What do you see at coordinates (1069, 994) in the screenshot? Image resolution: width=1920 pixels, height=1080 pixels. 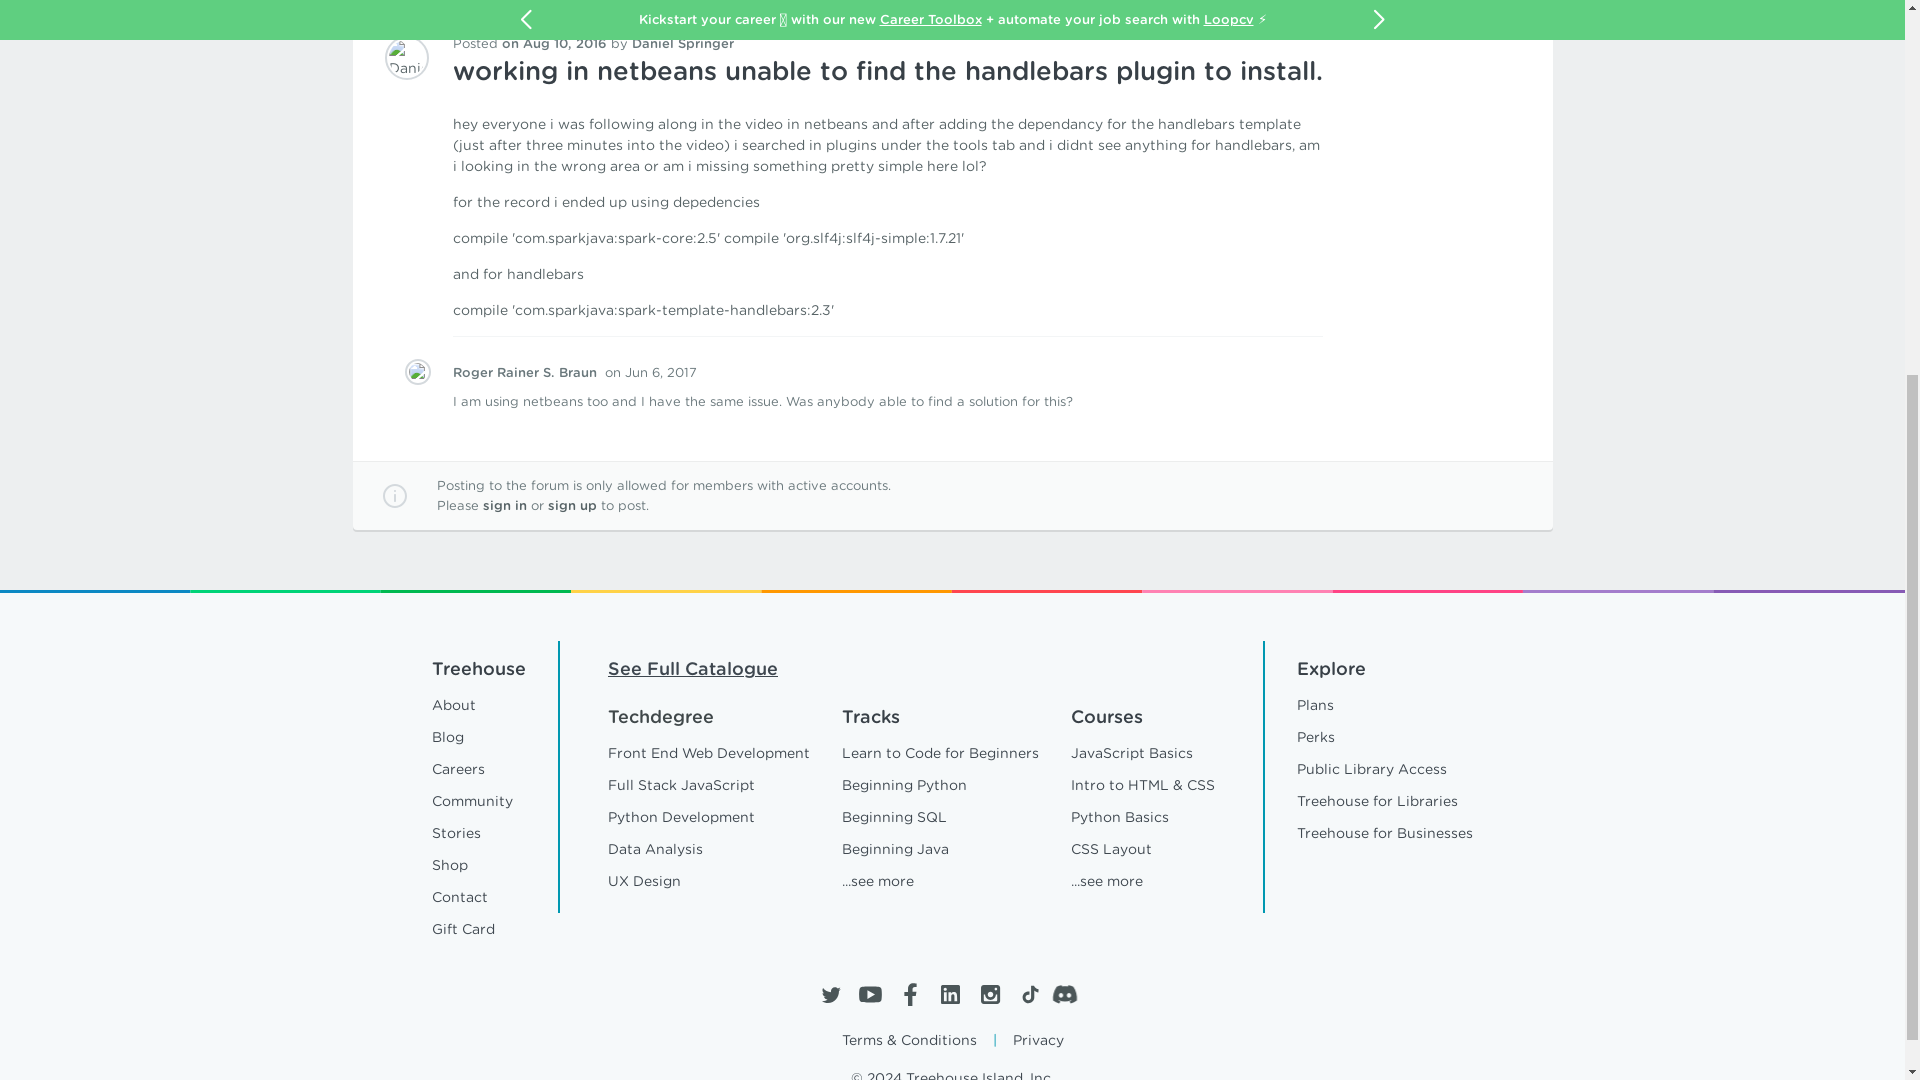 I see `Discord` at bounding box center [1069, 994].